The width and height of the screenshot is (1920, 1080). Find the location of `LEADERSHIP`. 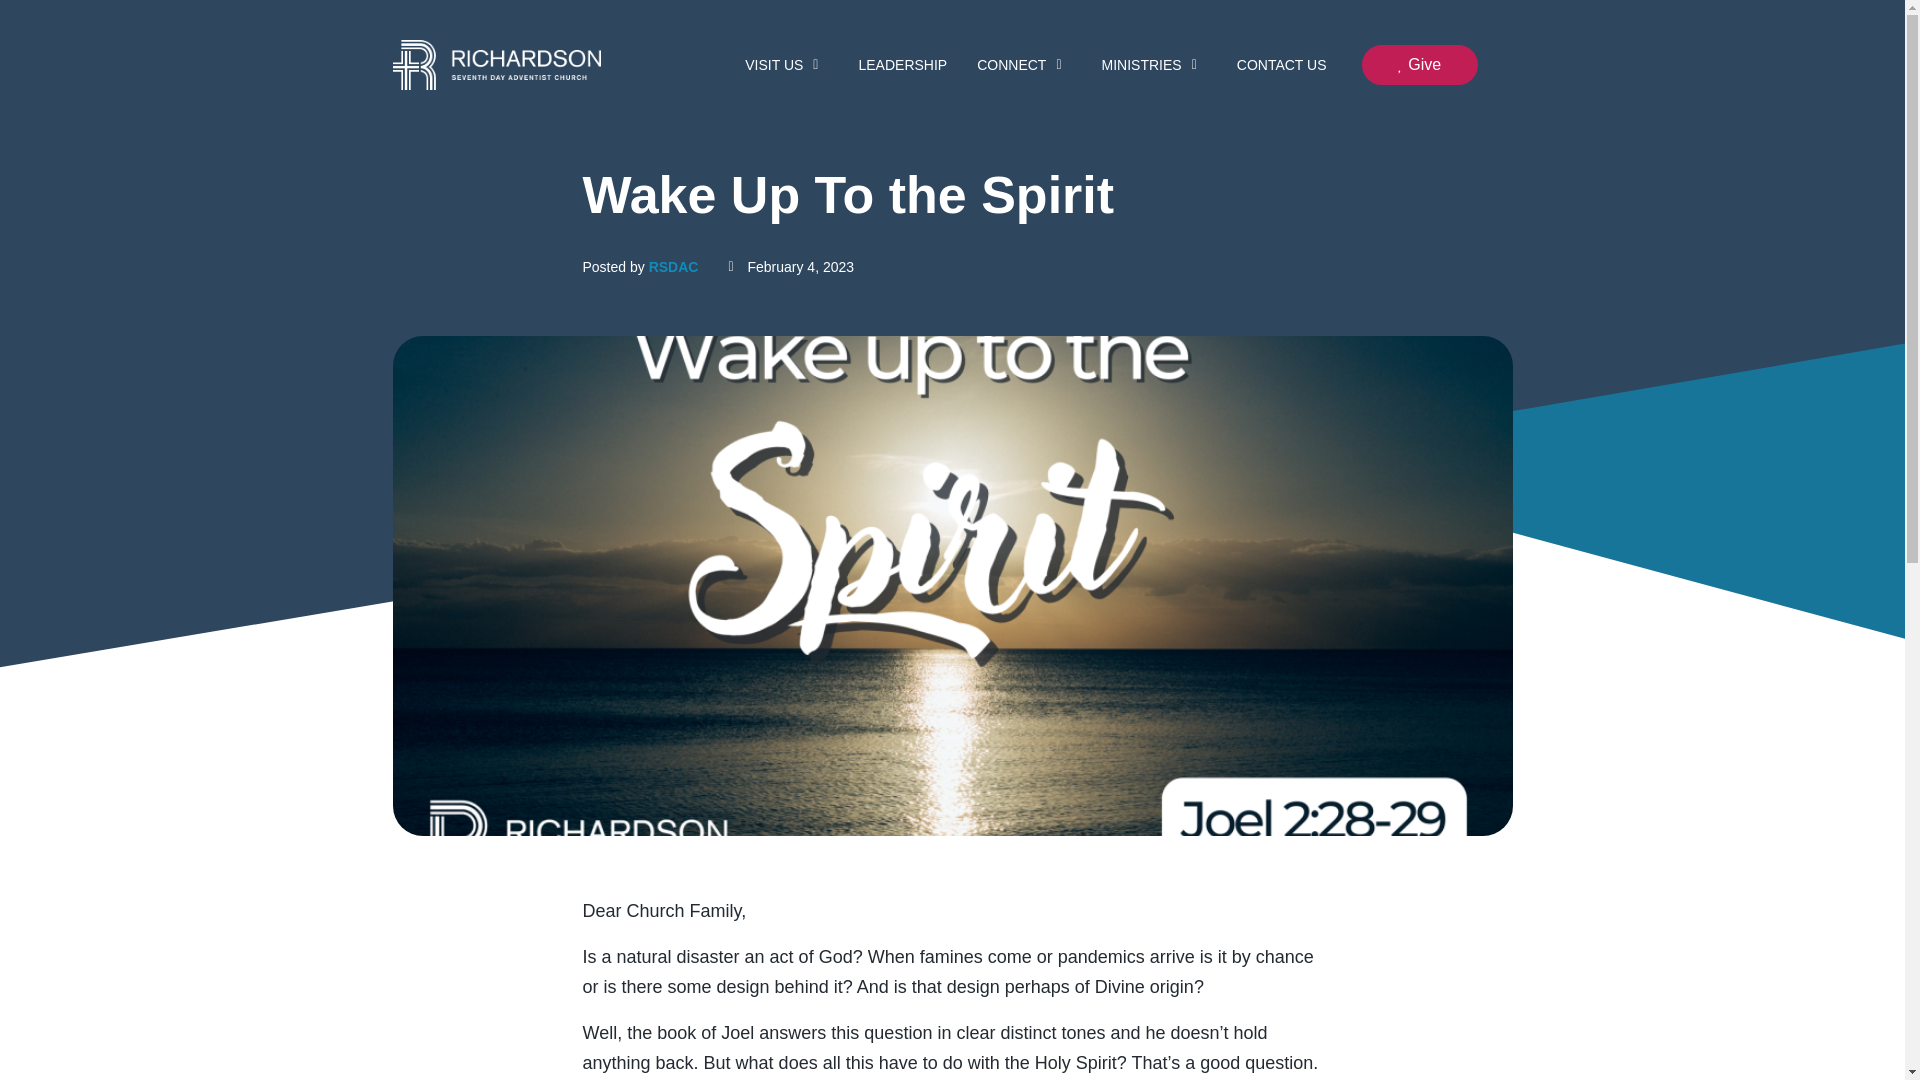

LEADERSHIP is located at coordinates (902, 65).